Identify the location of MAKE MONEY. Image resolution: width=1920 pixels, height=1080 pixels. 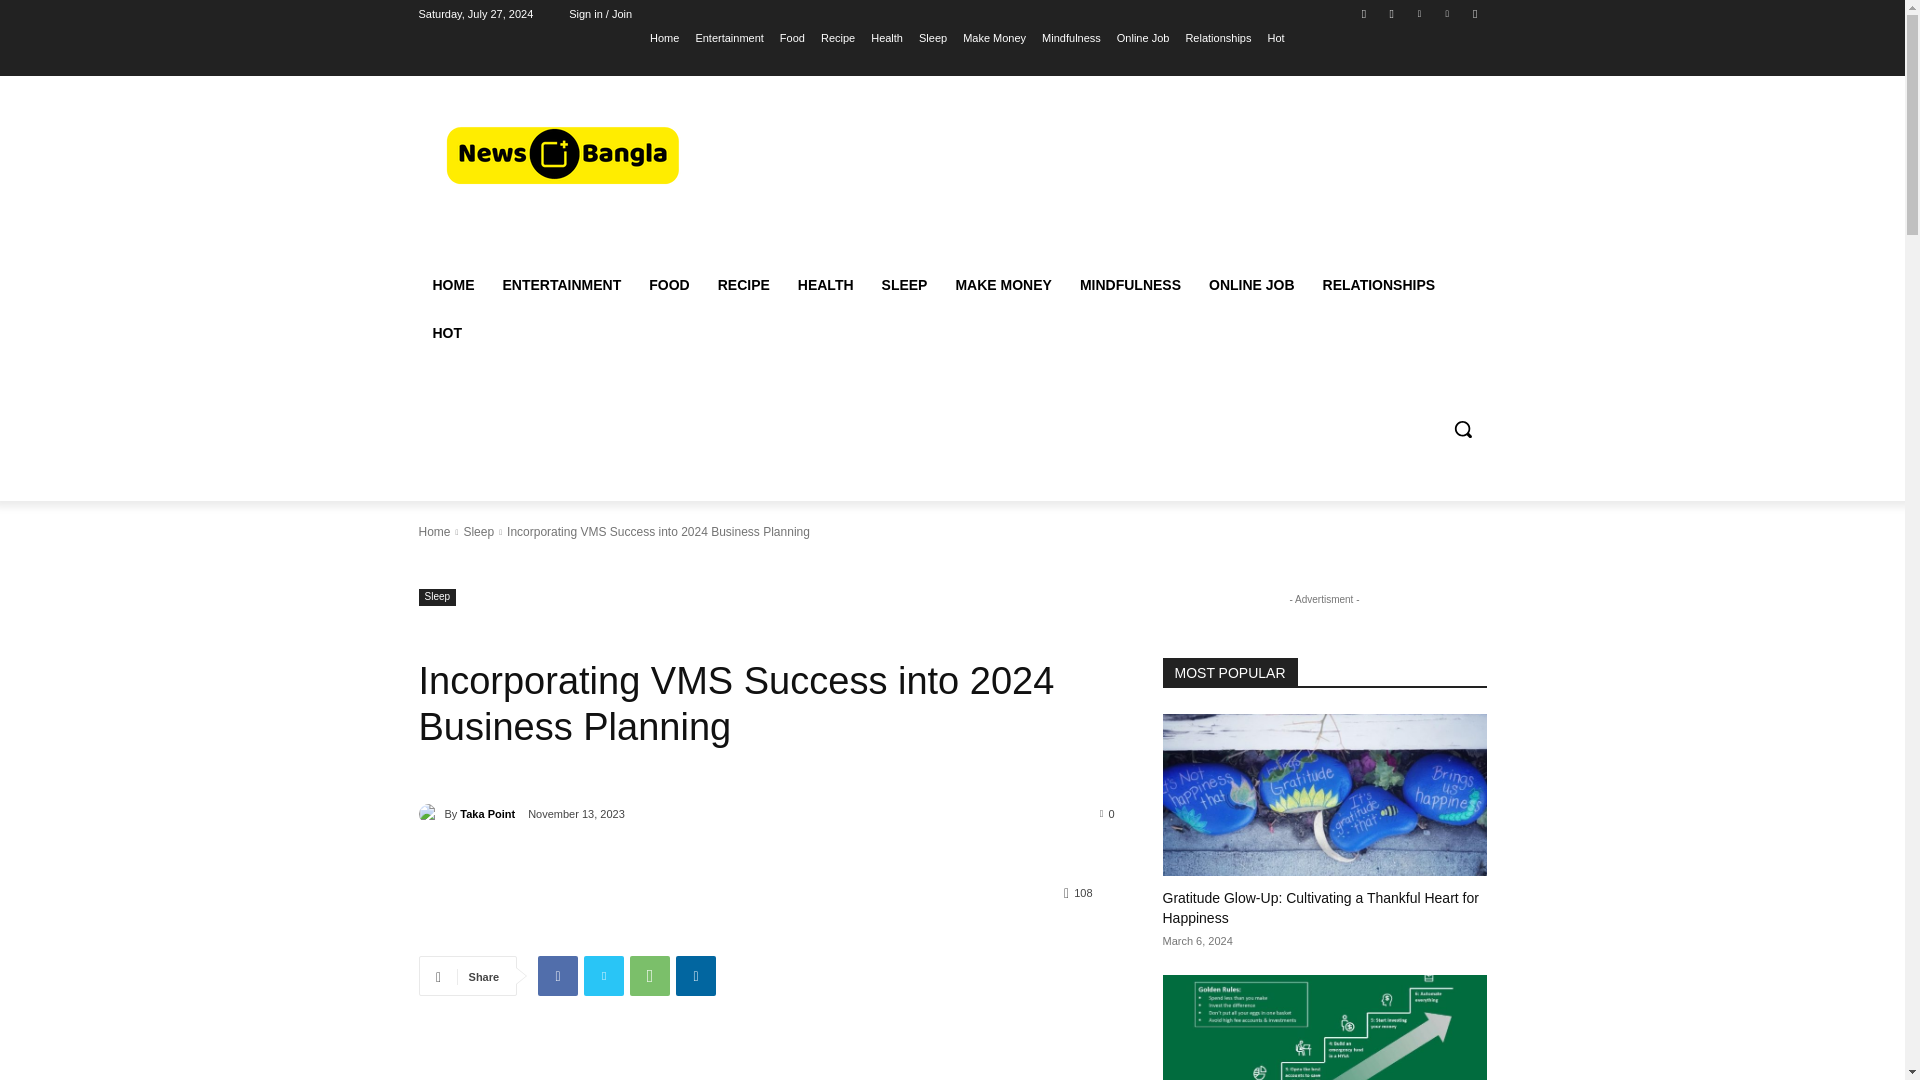
(1002, 284).